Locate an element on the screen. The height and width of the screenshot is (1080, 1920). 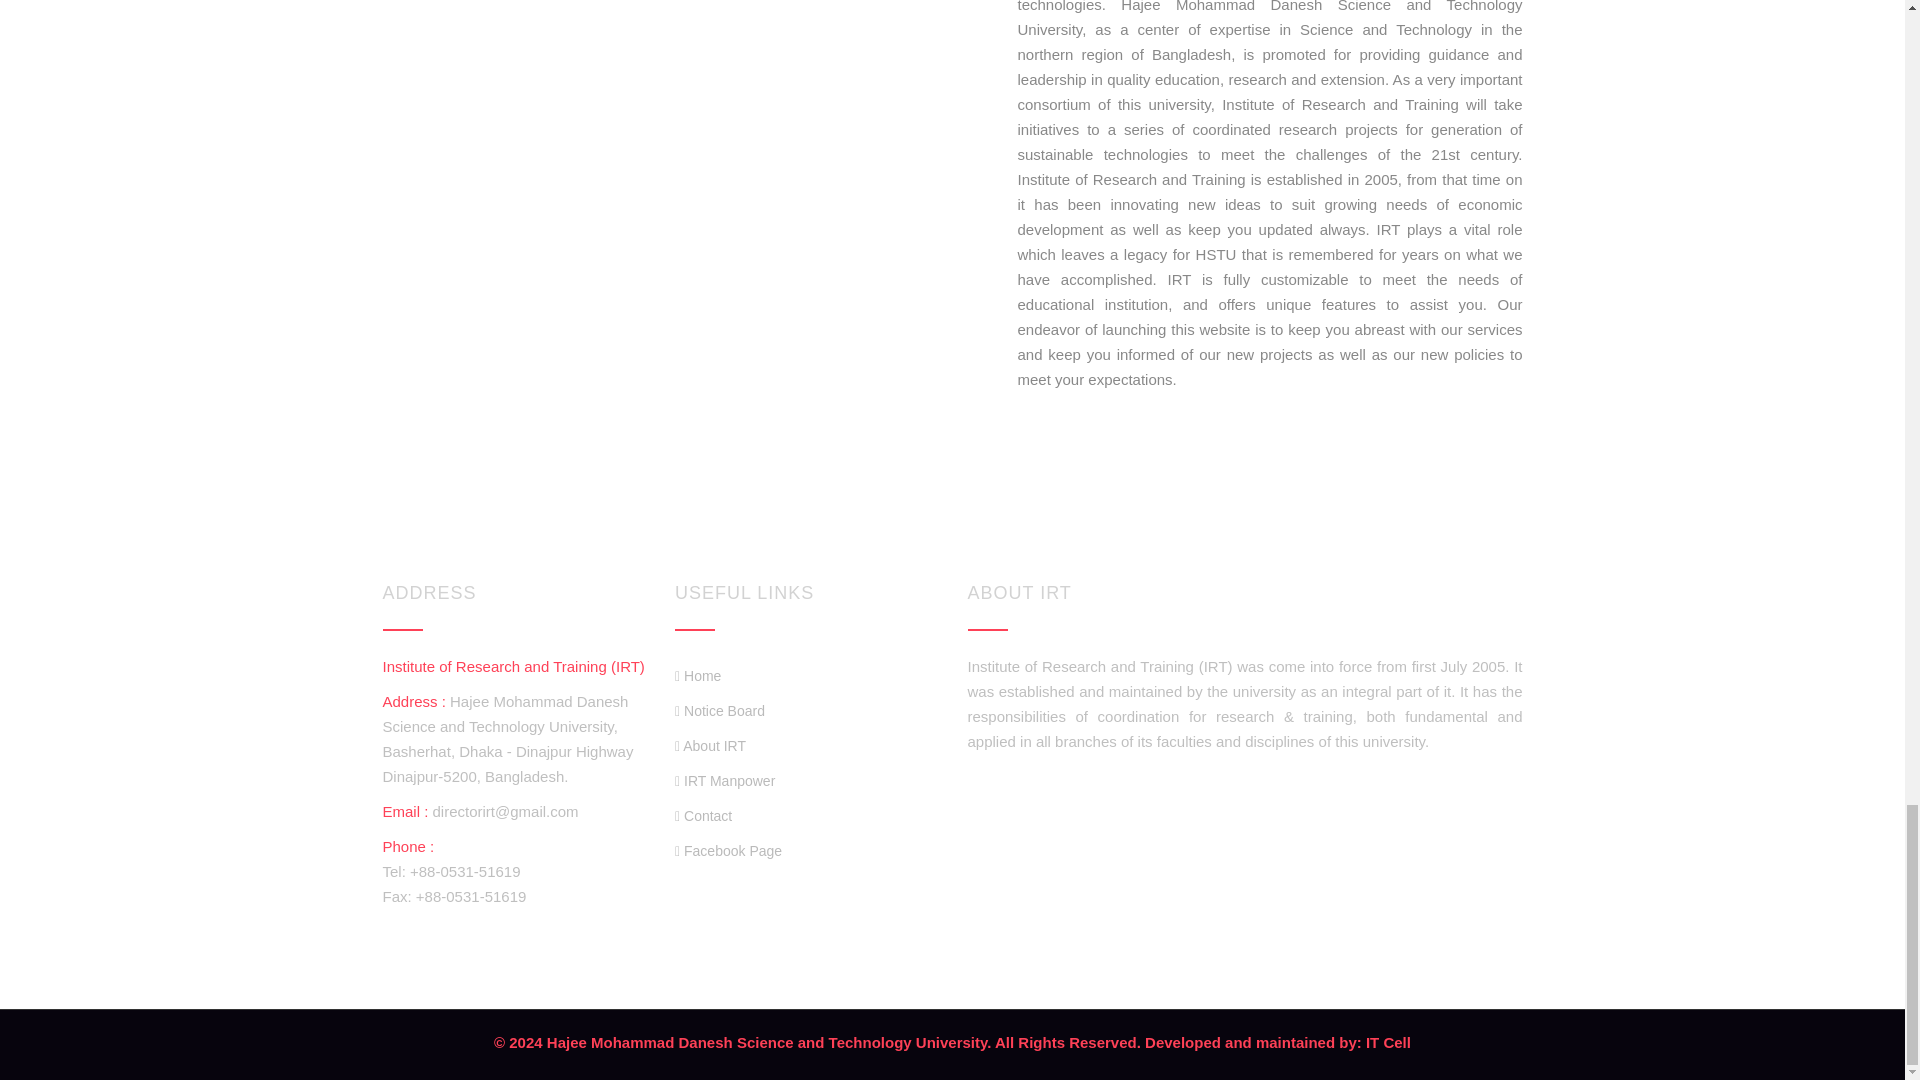
Notice Board is located at coordinates (720, 710).